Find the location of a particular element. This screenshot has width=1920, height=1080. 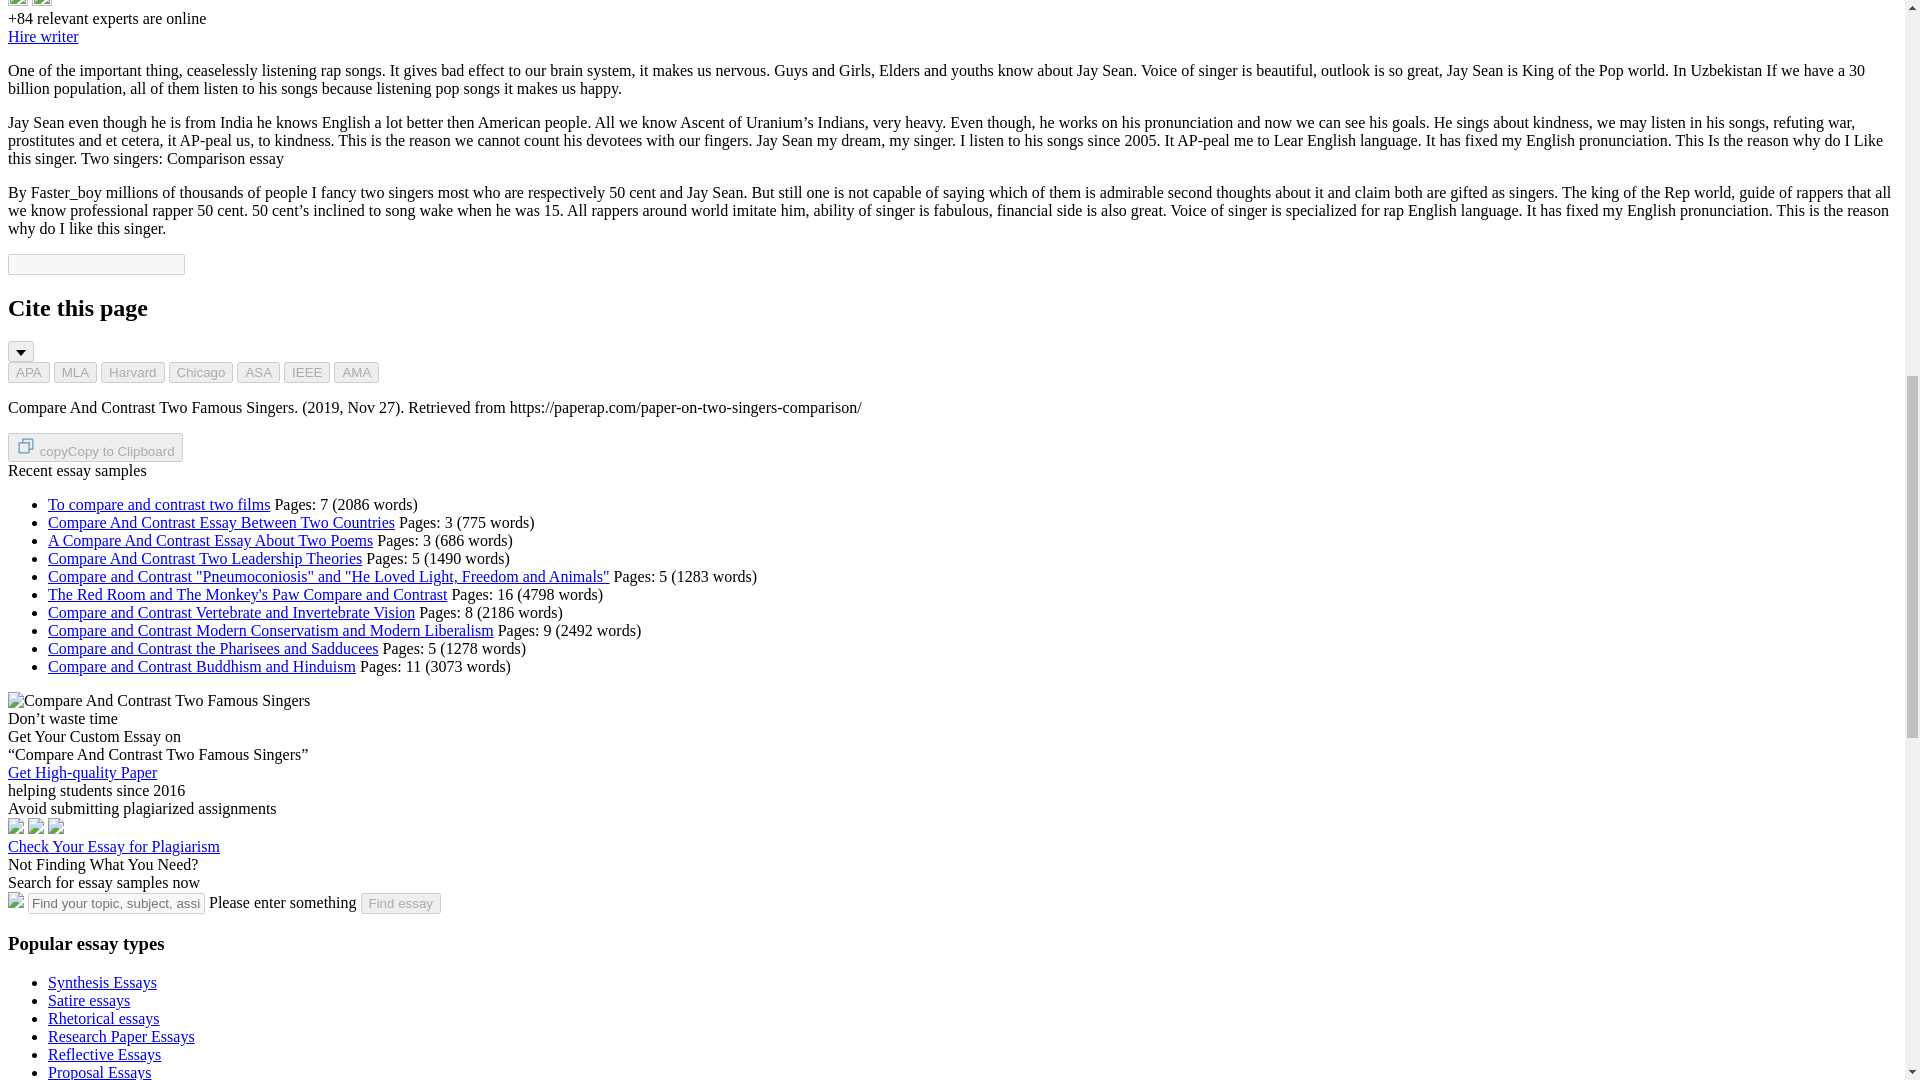

Get High-quality Paper is located at coordinates (82, 772).